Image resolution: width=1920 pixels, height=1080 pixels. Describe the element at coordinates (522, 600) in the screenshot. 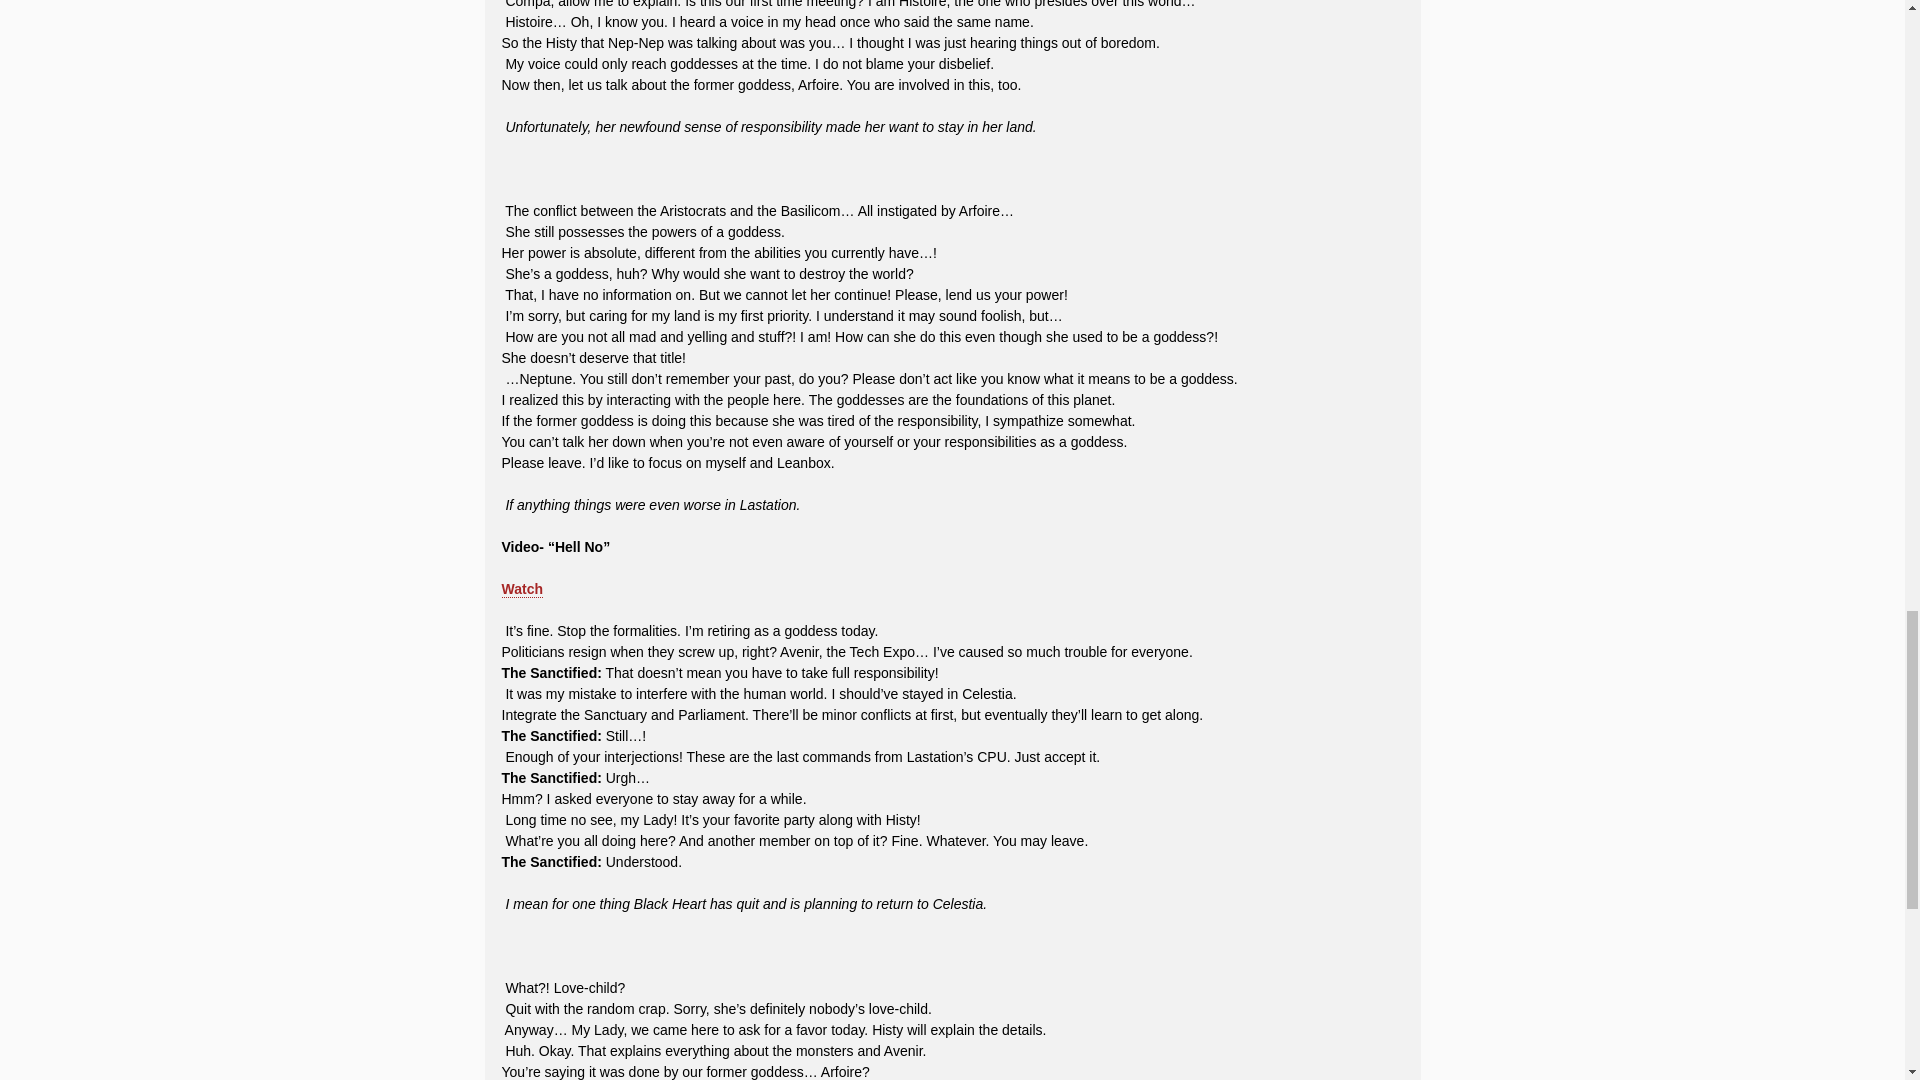

I see `Watch` at that location.